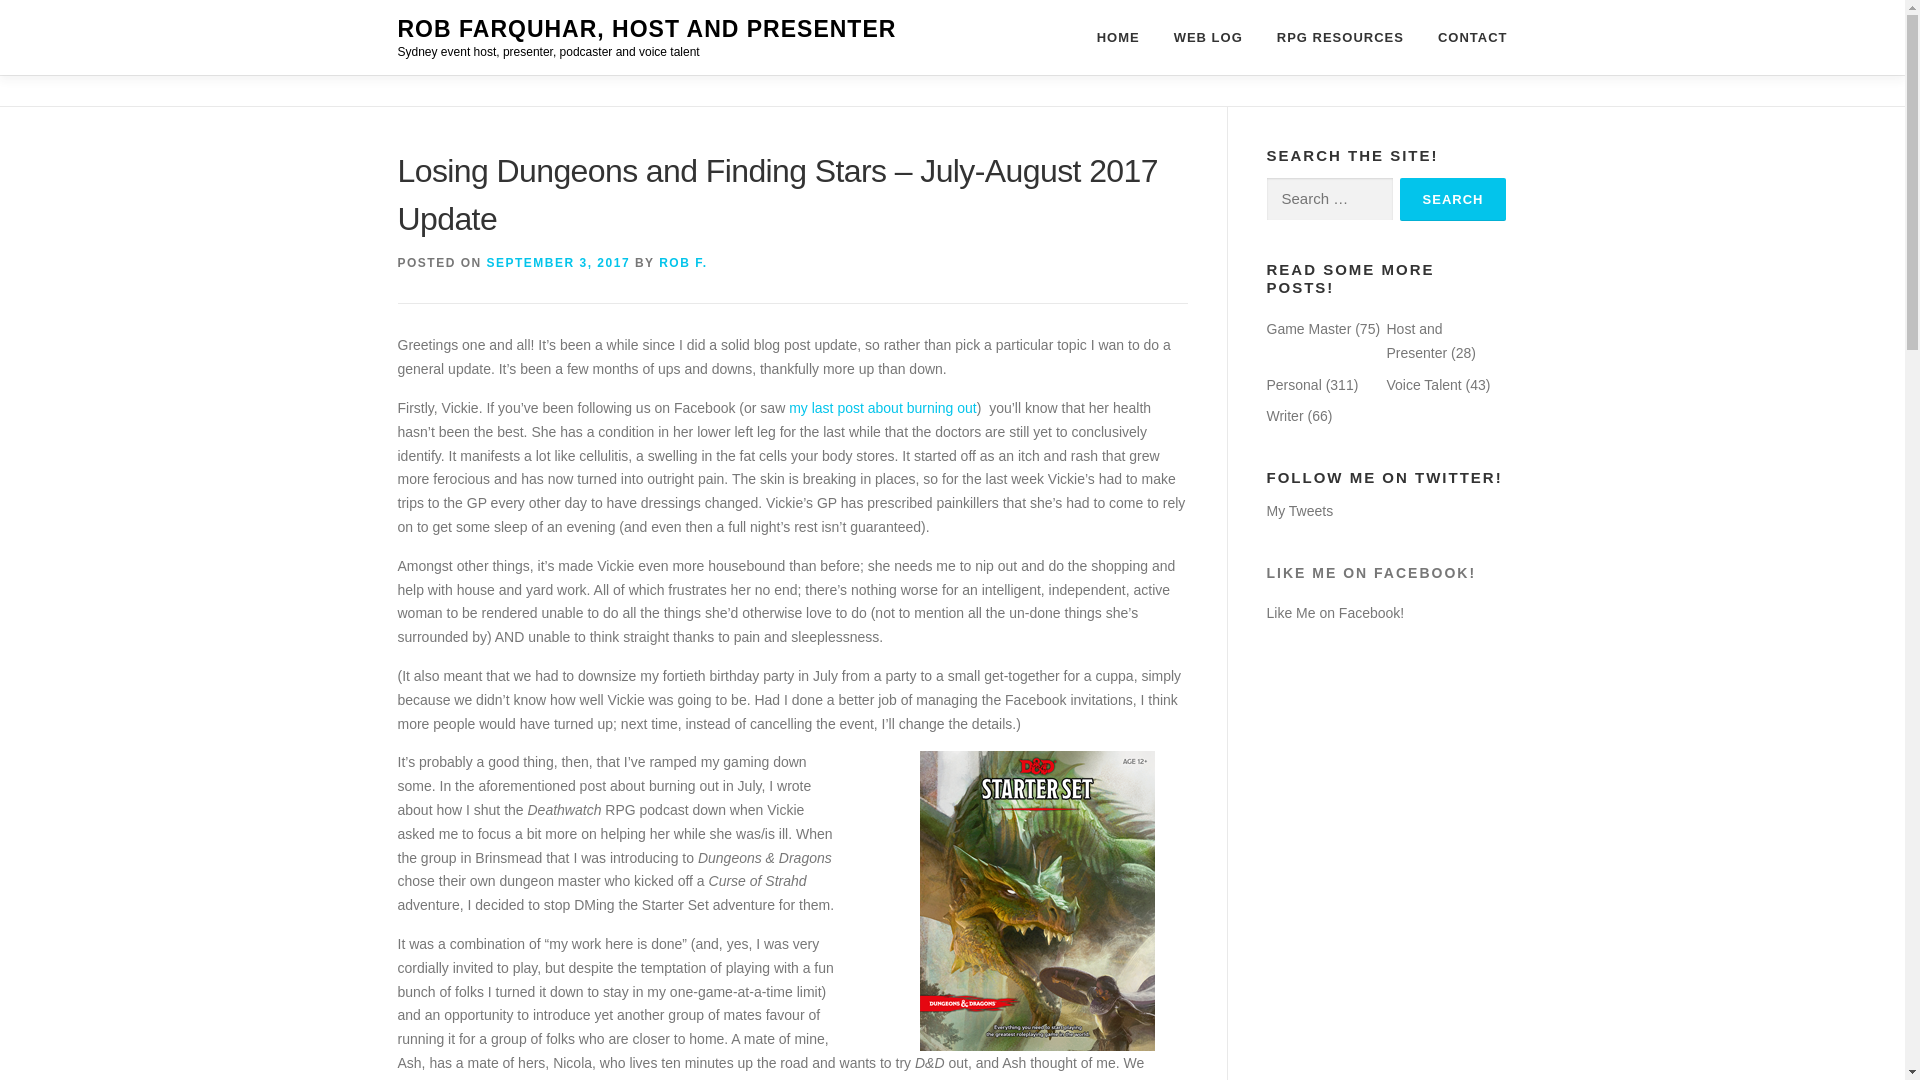  What do you see at coordinates (1370, 572) in the screenshot?
I see `LIKE ME ON FACEBOOK!` at bounding box center [1370, 572].